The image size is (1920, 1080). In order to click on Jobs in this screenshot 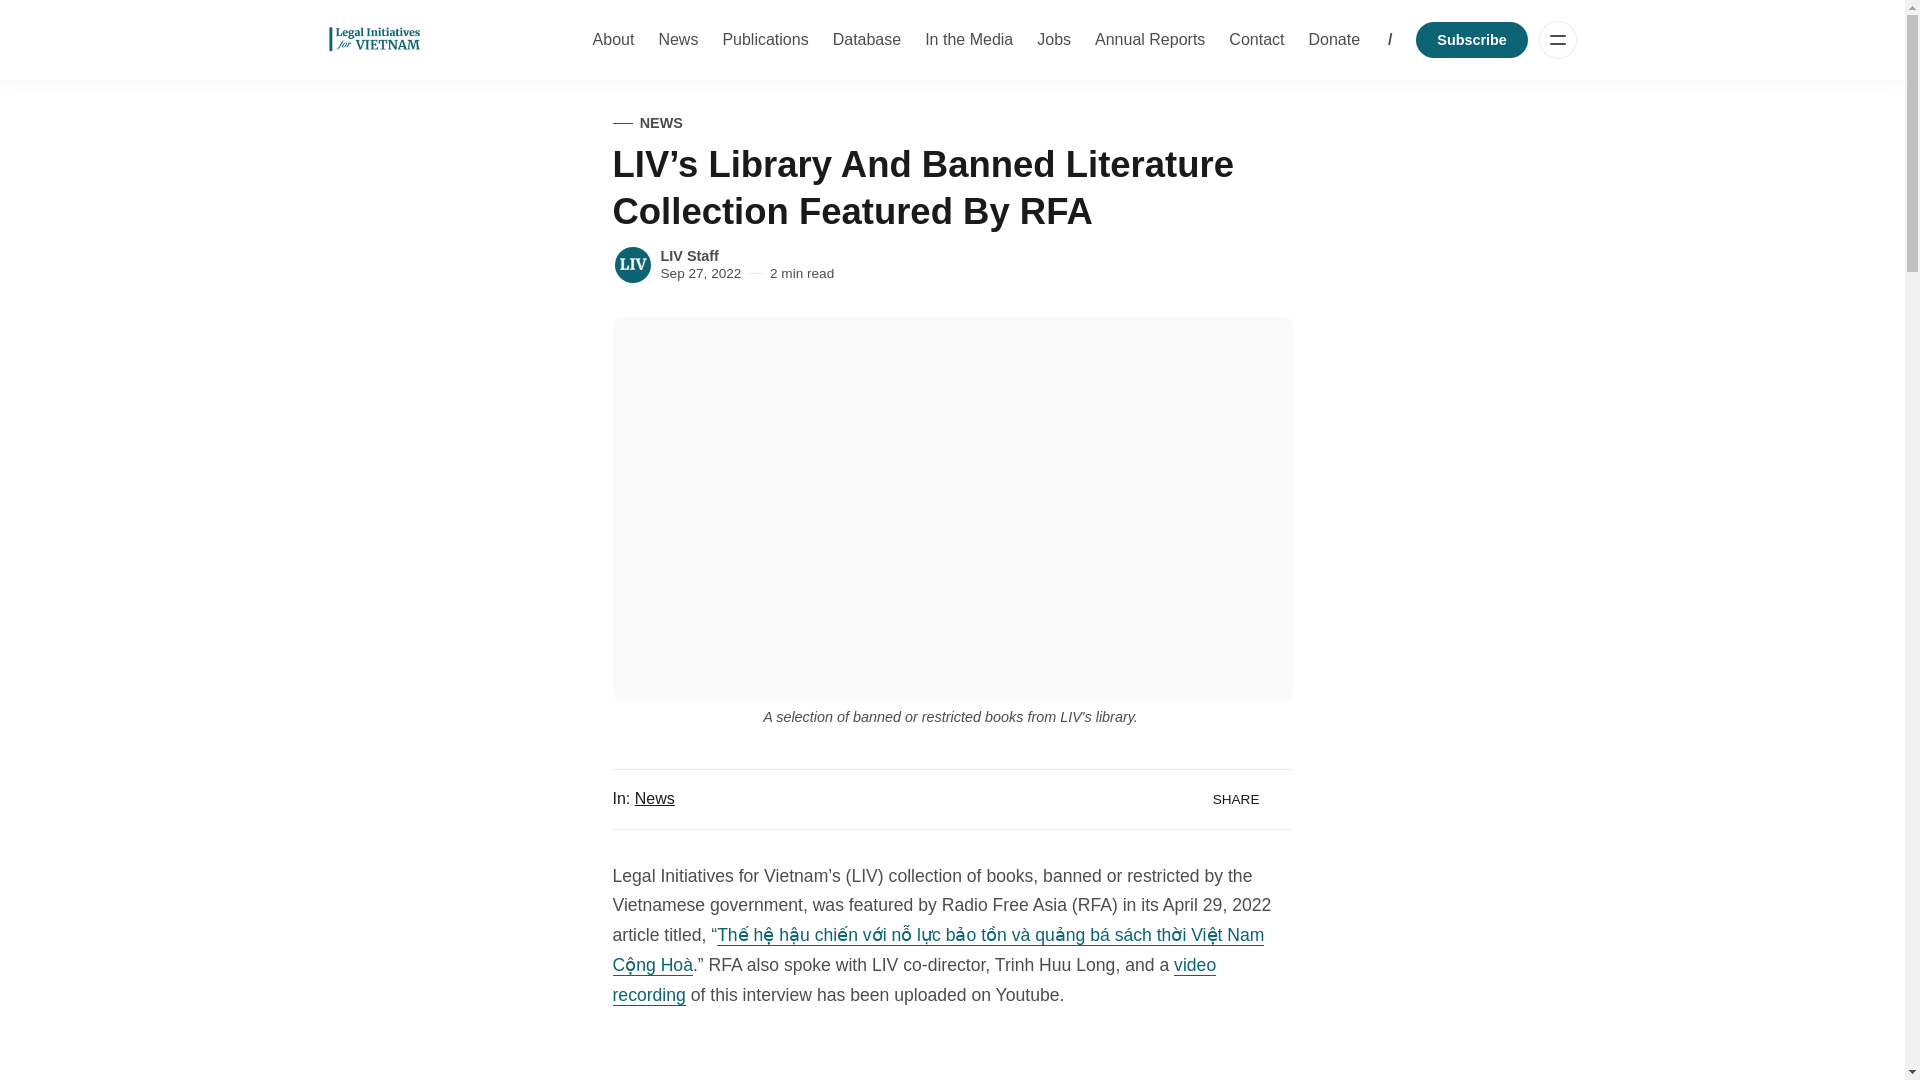, I will do `click(1054, 39)`.